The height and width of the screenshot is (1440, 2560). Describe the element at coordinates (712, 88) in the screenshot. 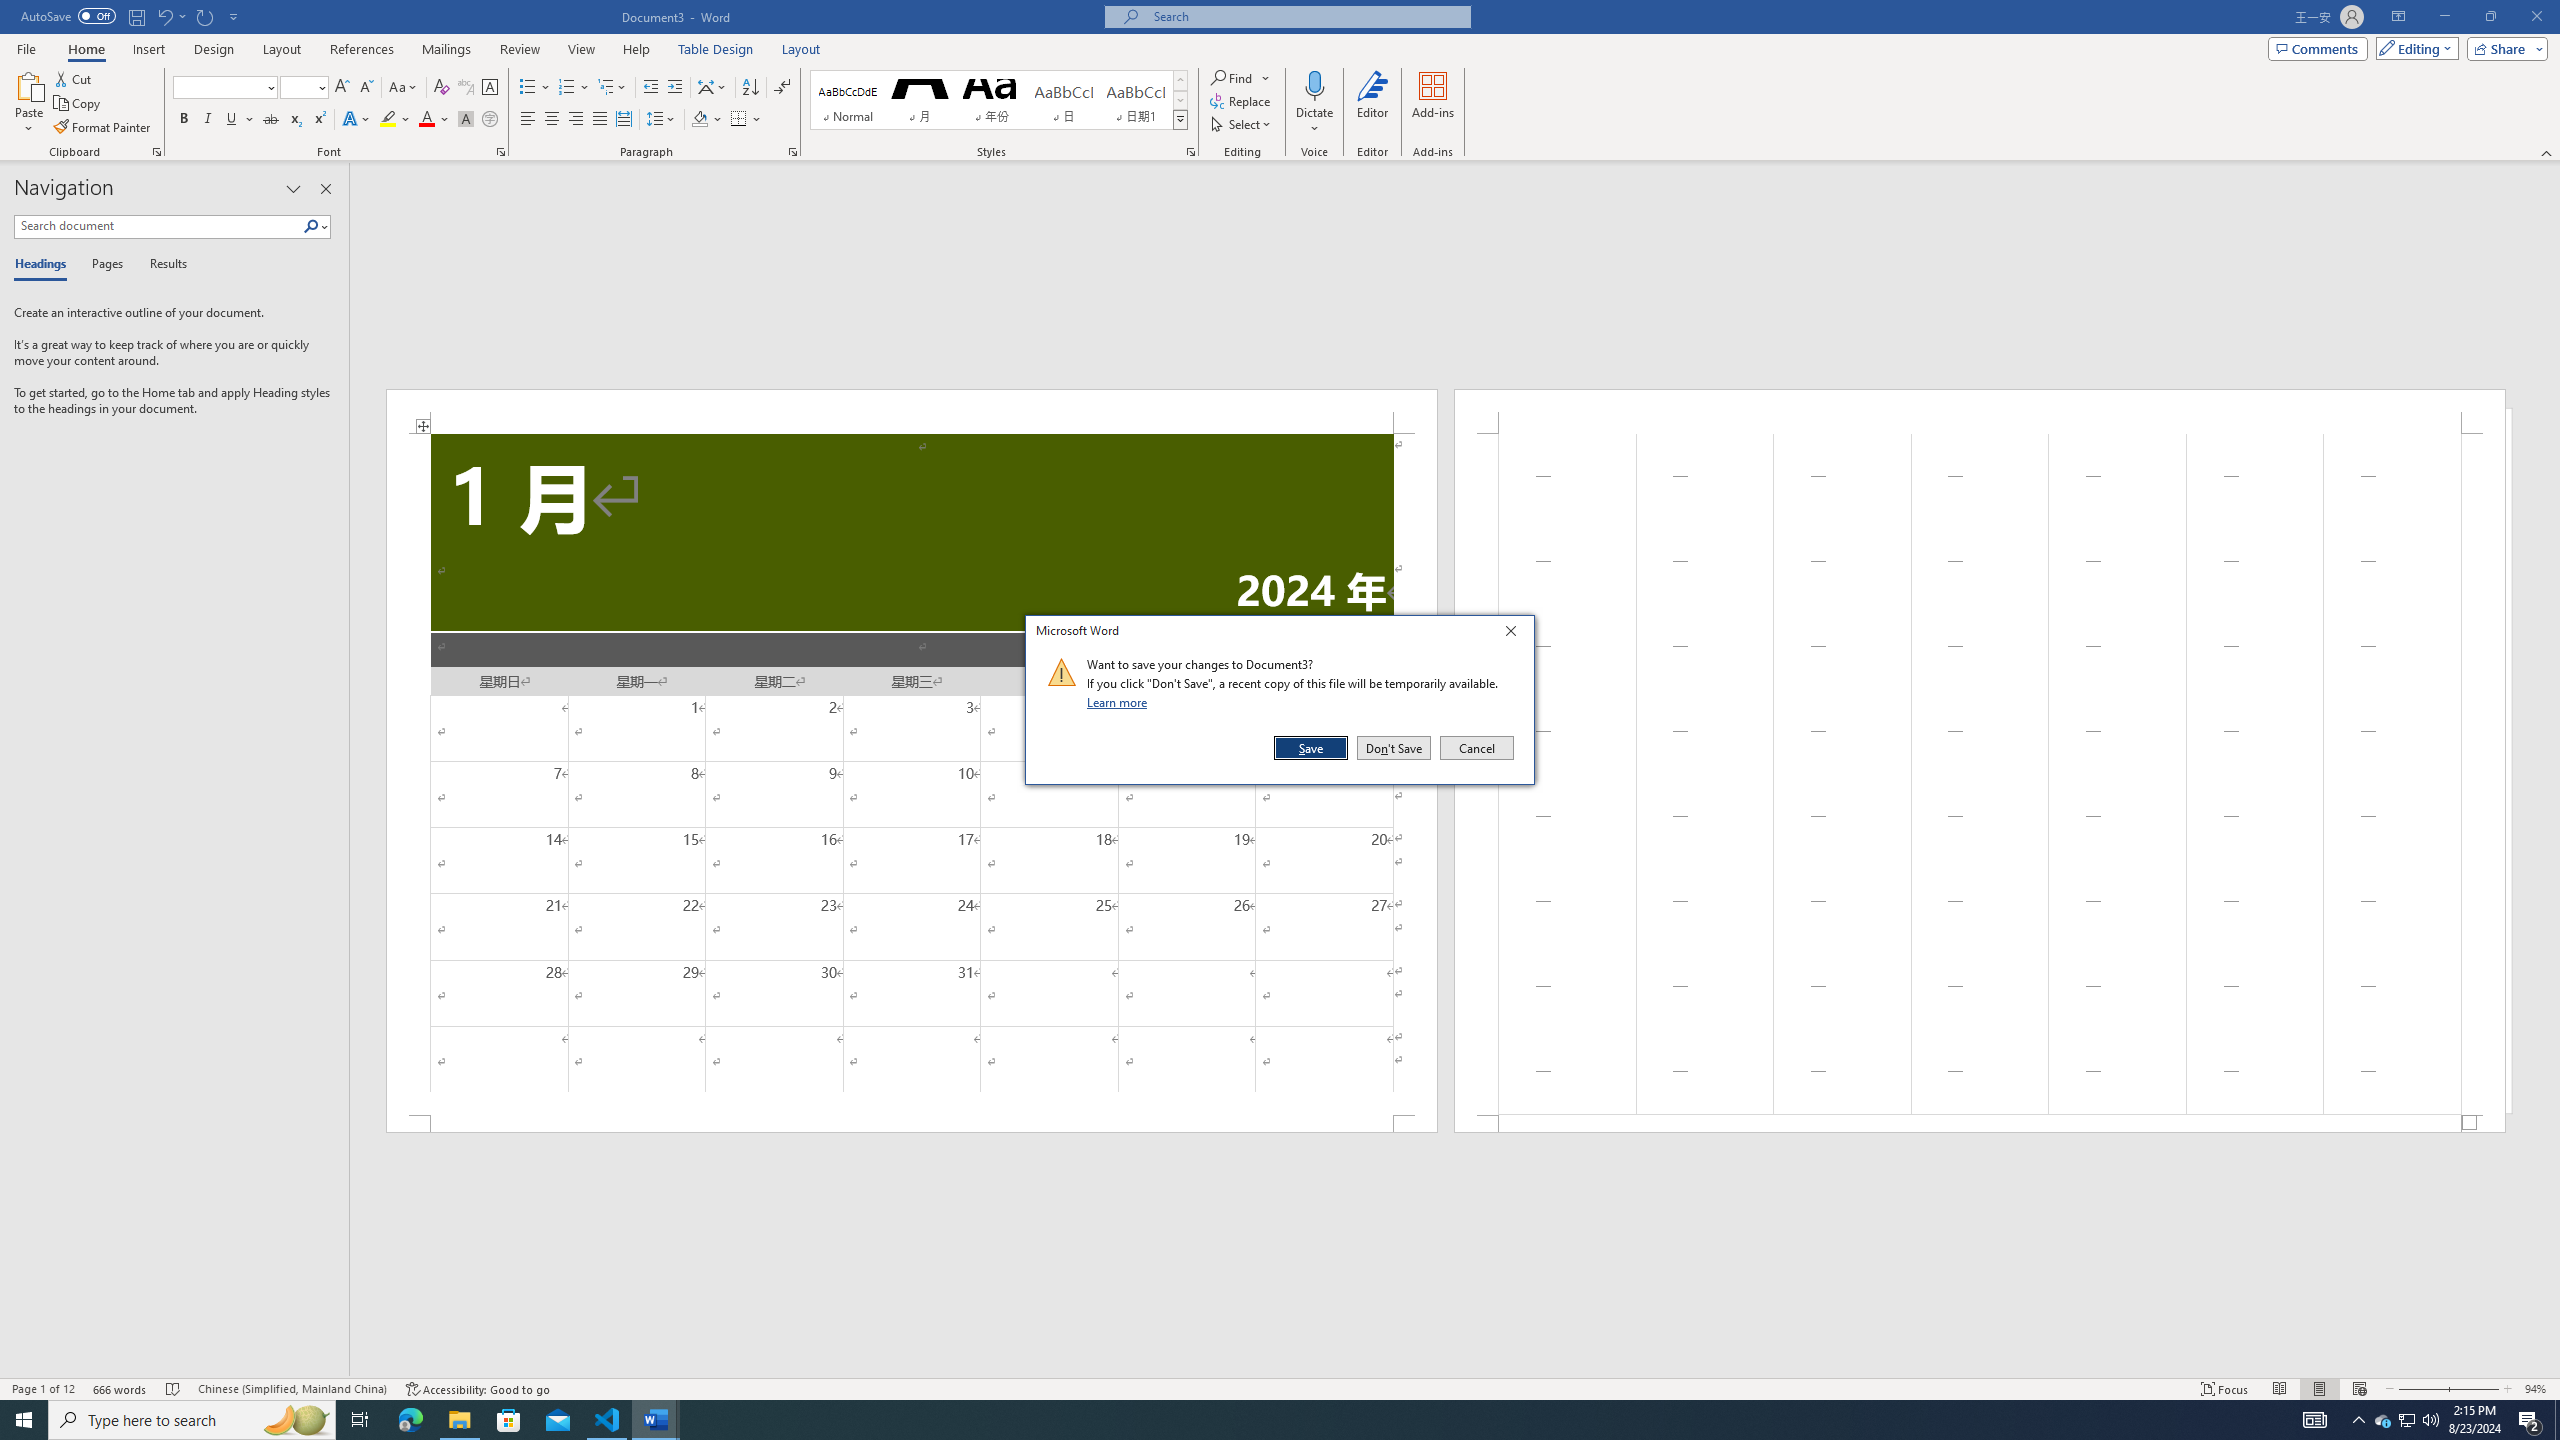

I see `Asian Layout` at that location.